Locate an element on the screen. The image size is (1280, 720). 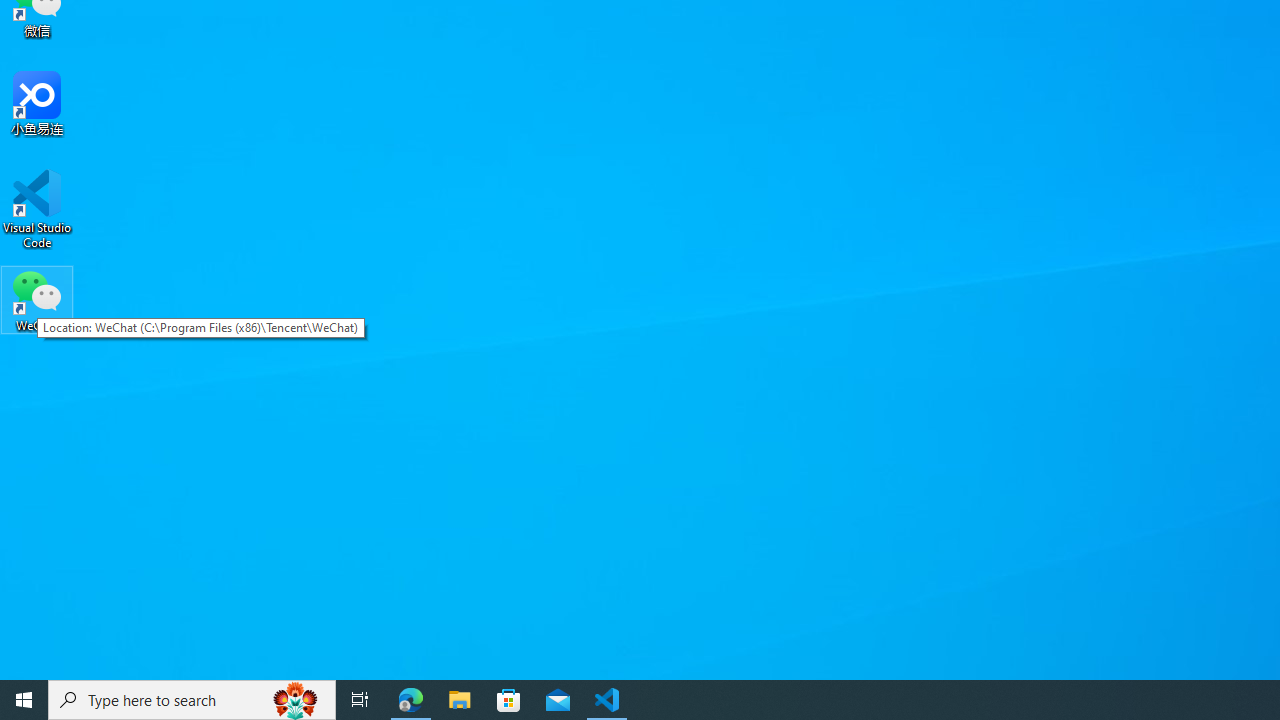
WeChat is located at coordinates (37, 299).